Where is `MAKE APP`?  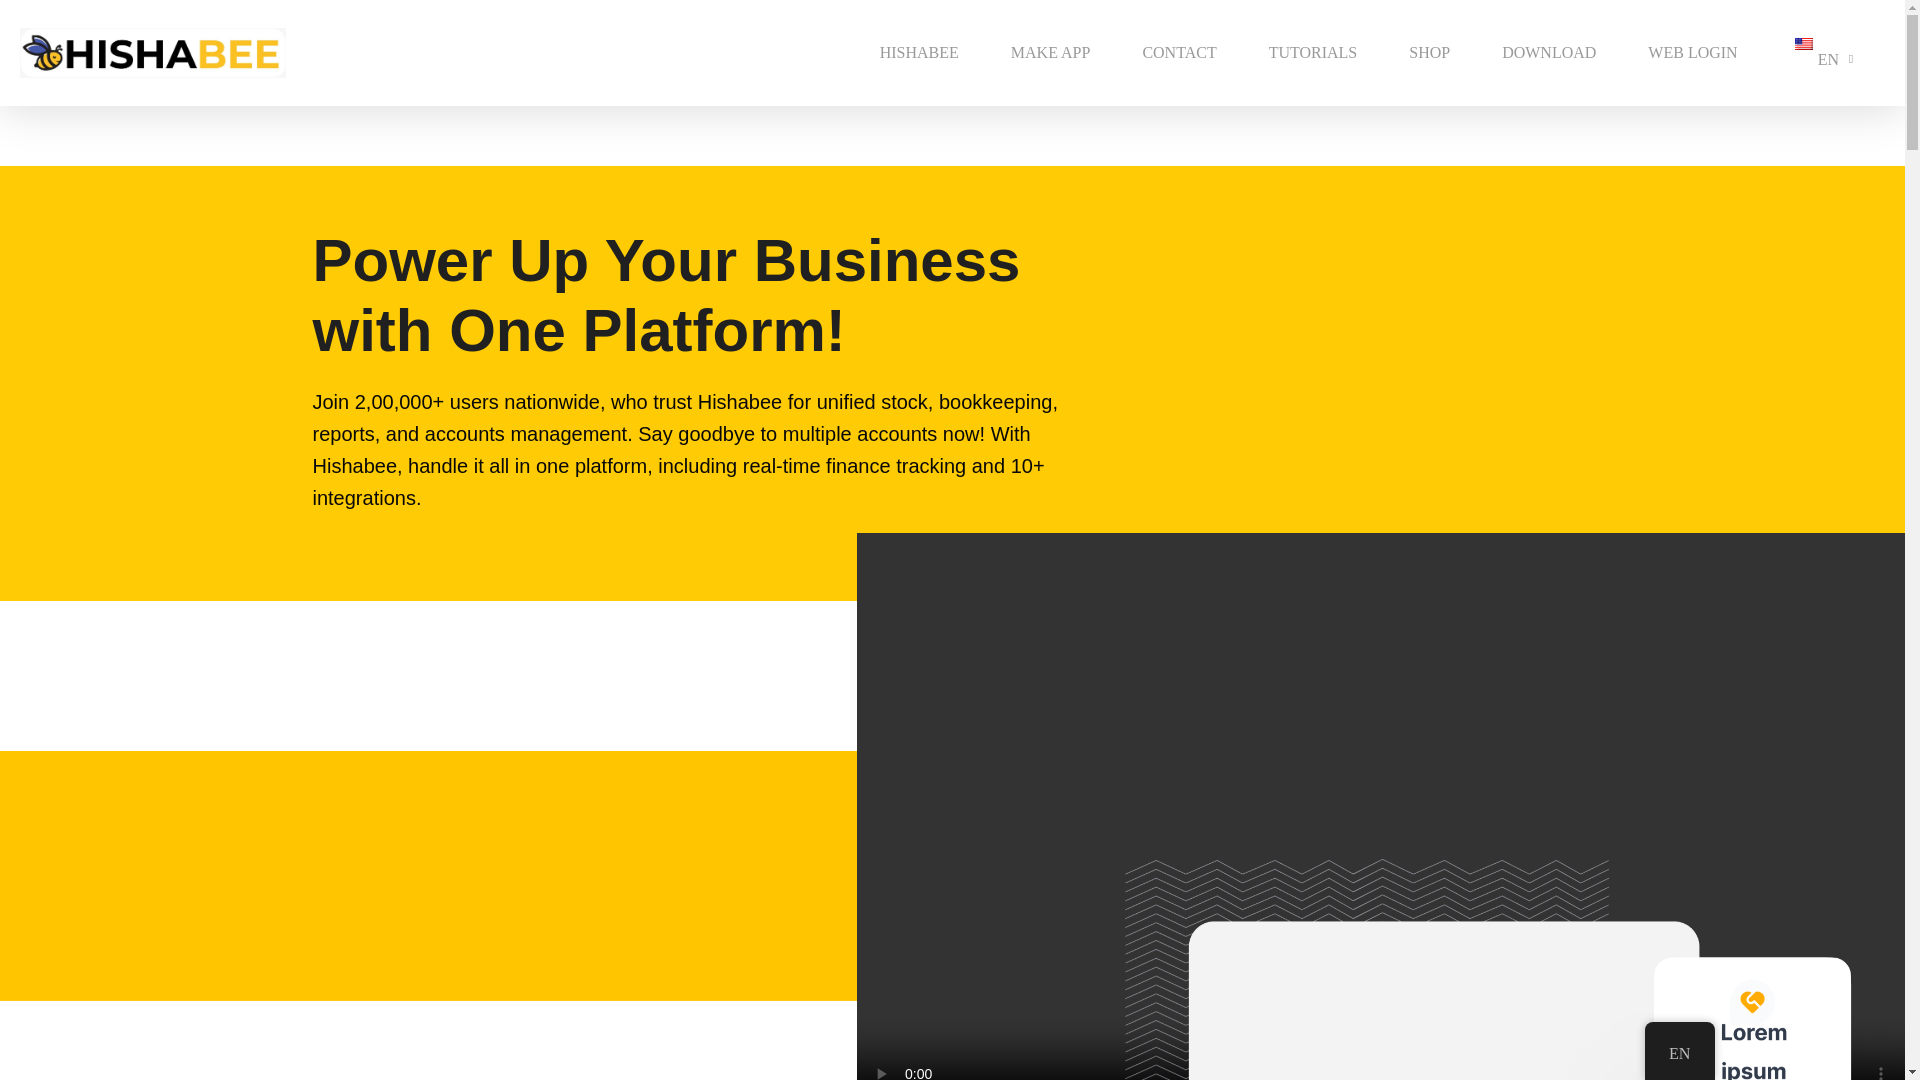
MAKE APP is located at coordinates (1050, 52).